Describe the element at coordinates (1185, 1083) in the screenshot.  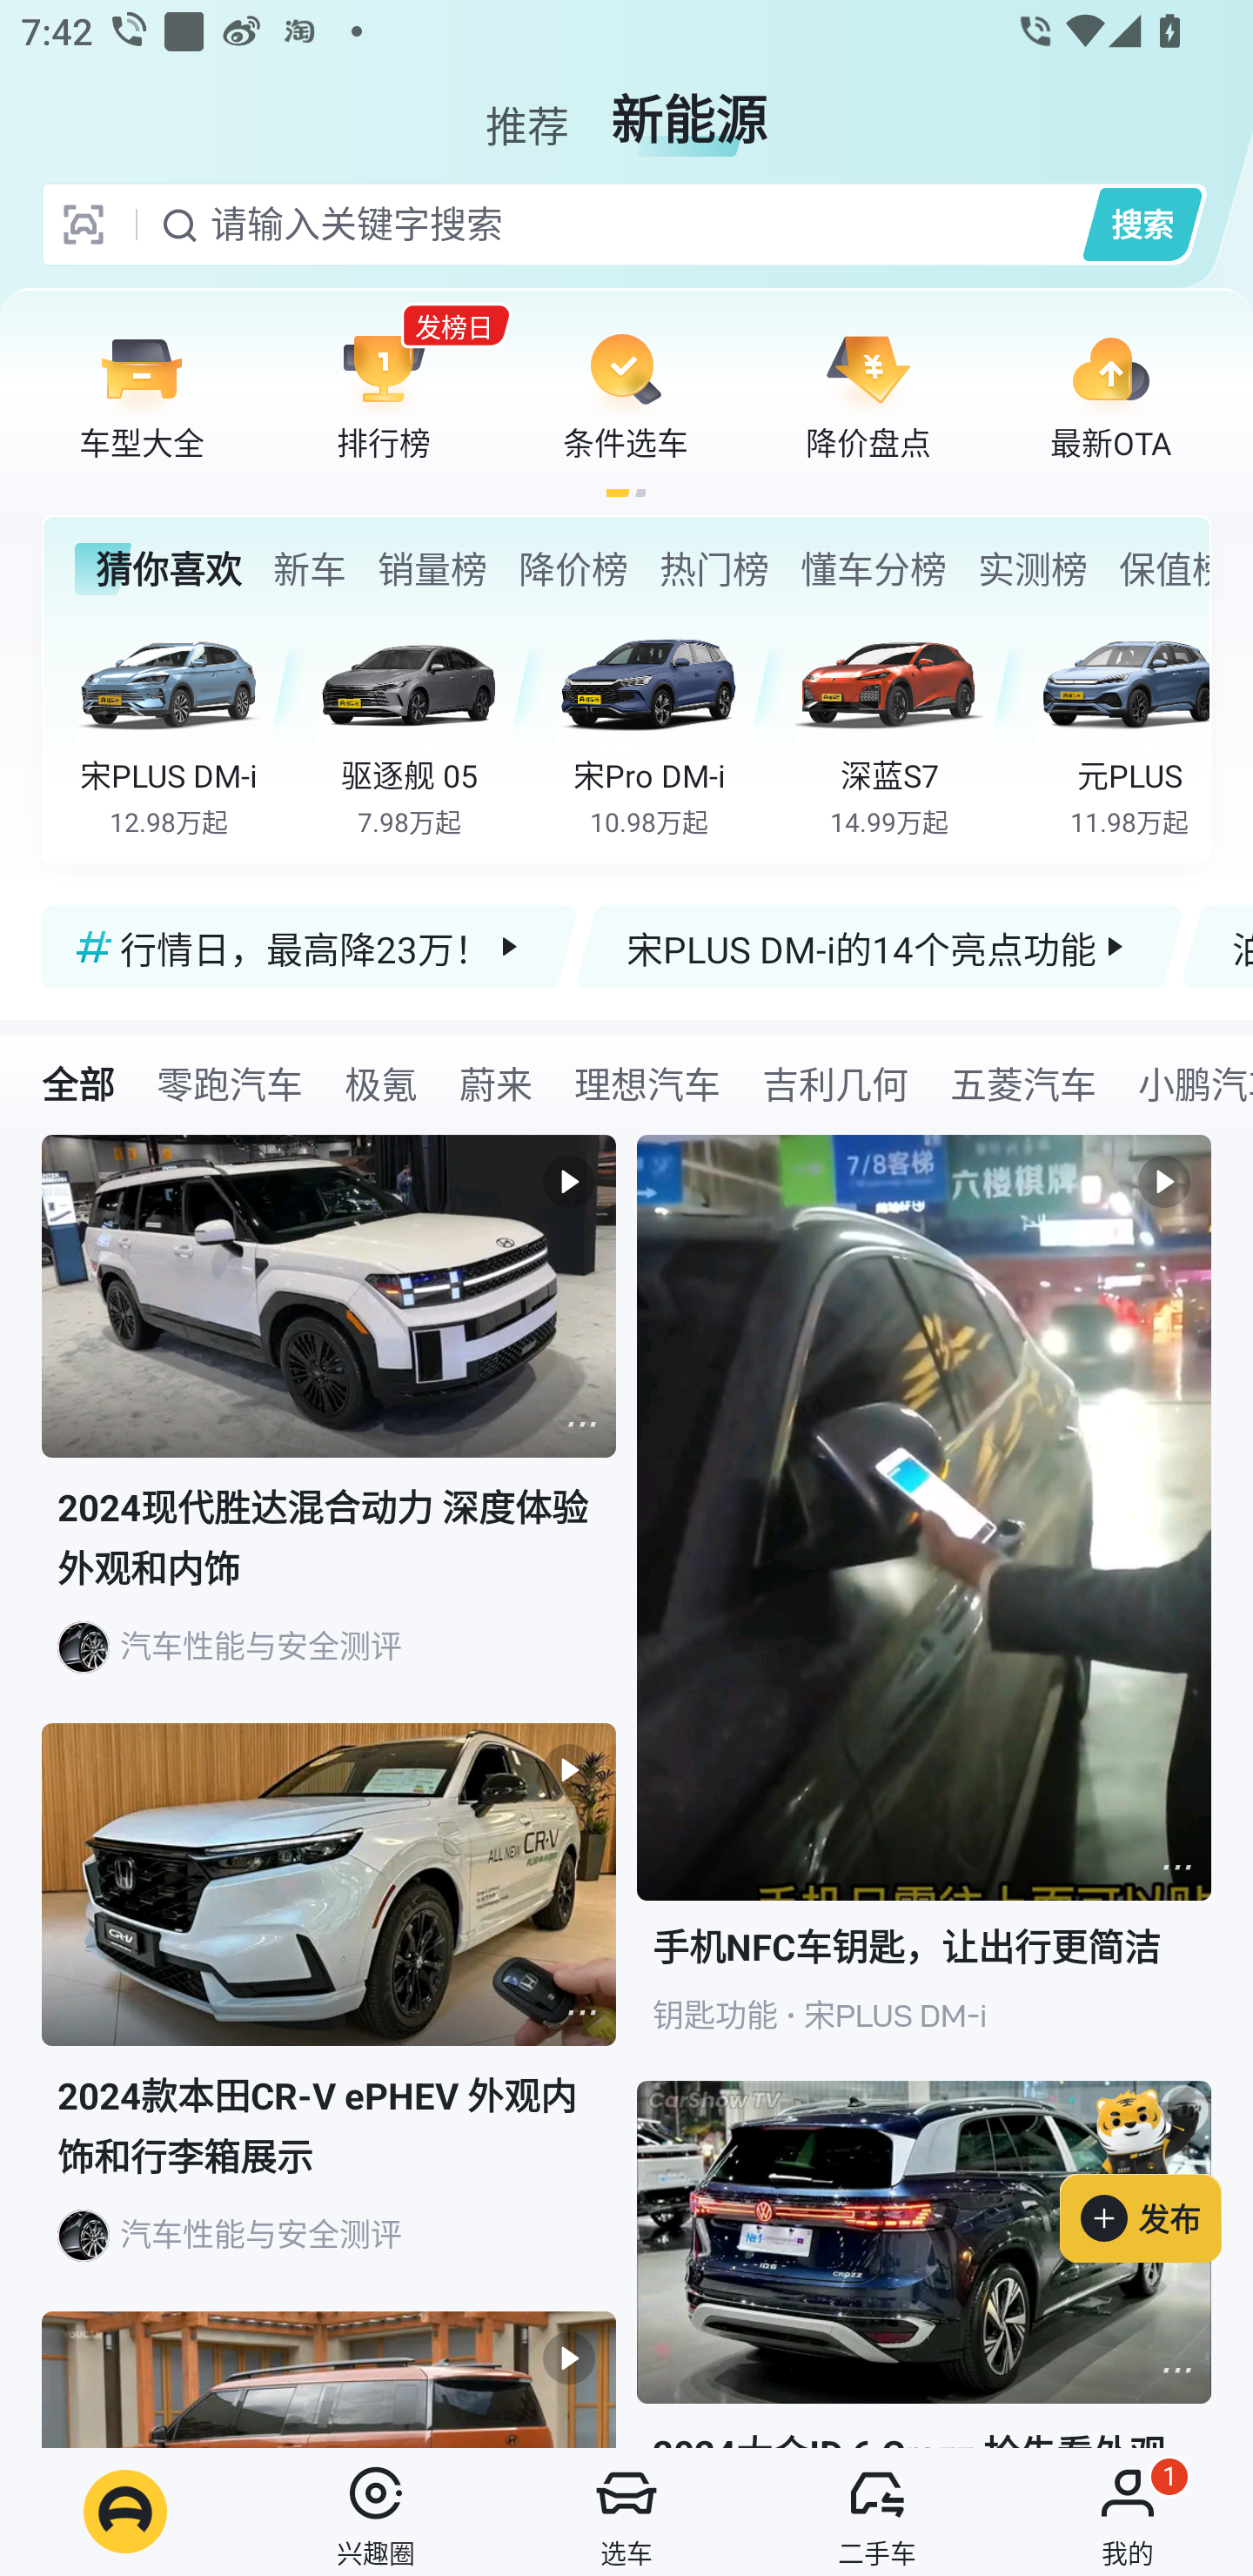
I see `小鹏汽车` at that location.